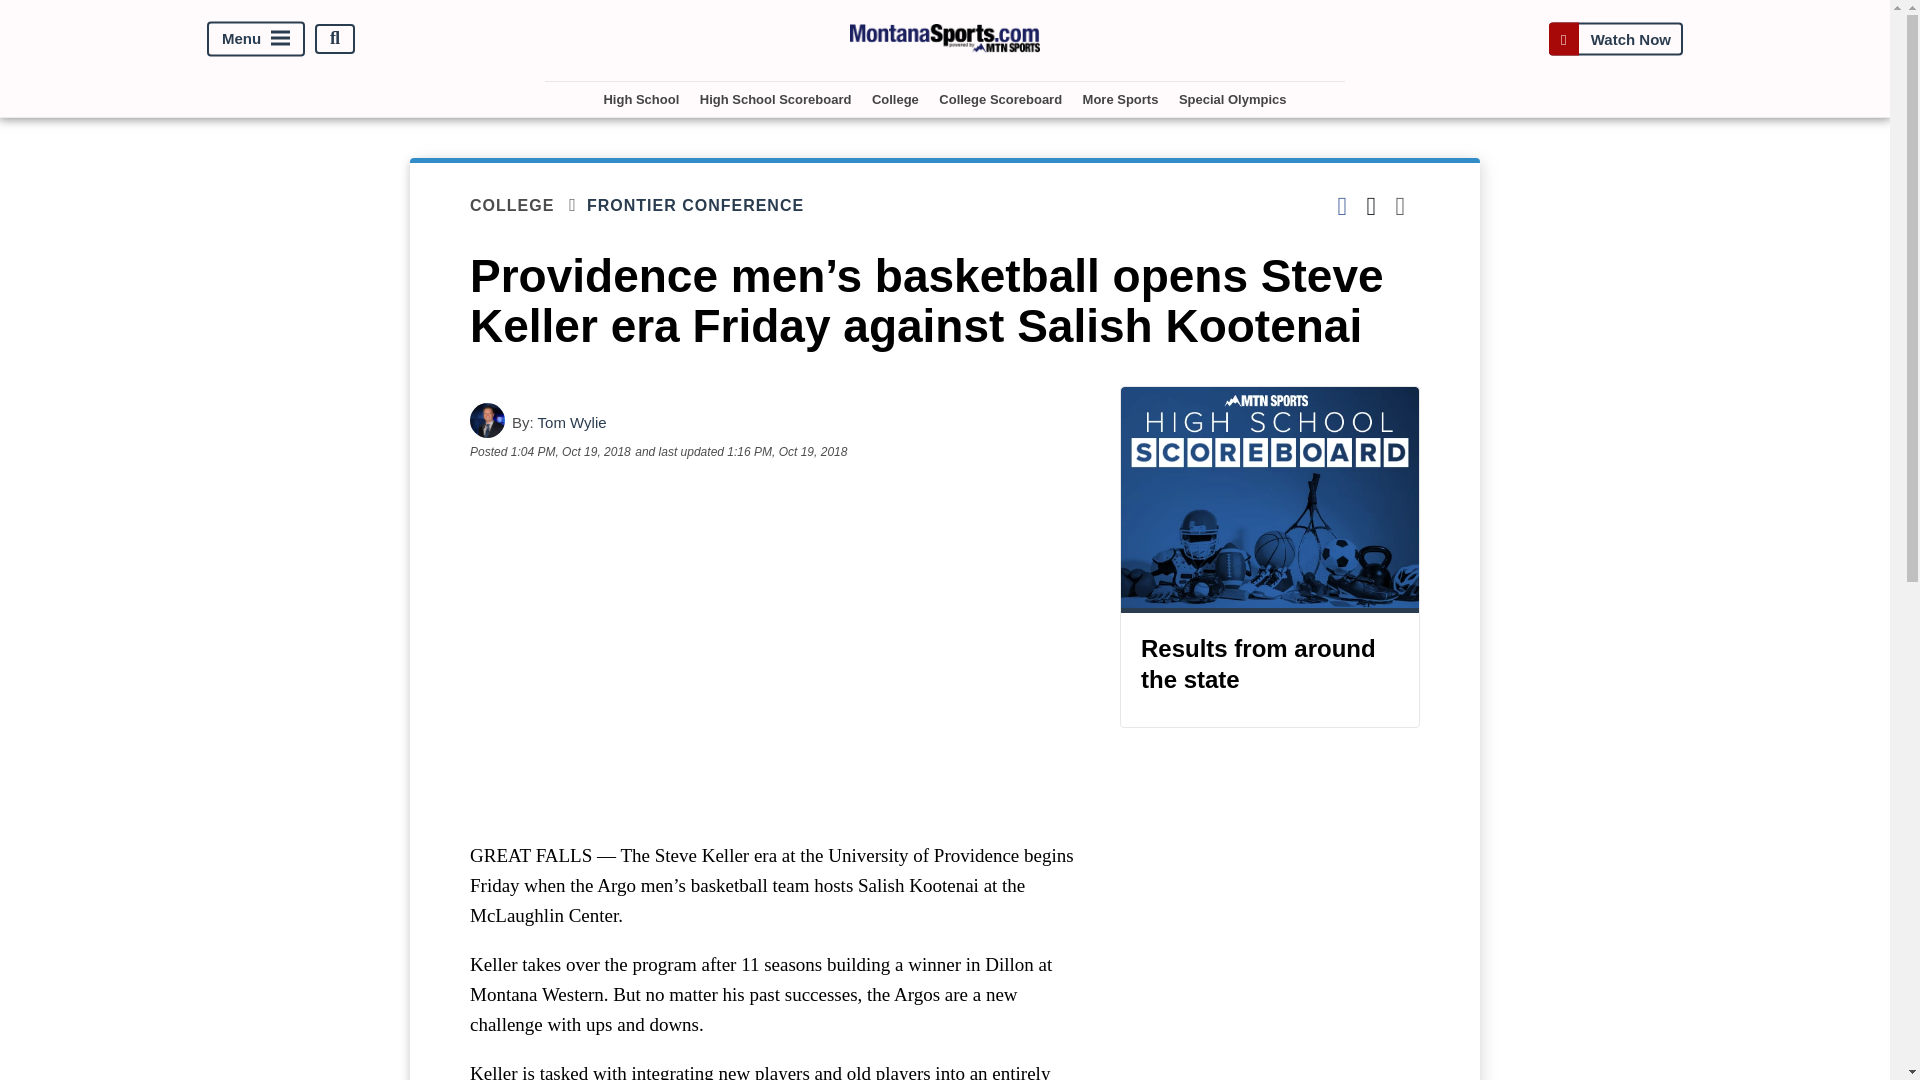 Image resolution: width=1920 pixels, height=1080 pixels. I want to click on Watch Now, so click(1615, 38).